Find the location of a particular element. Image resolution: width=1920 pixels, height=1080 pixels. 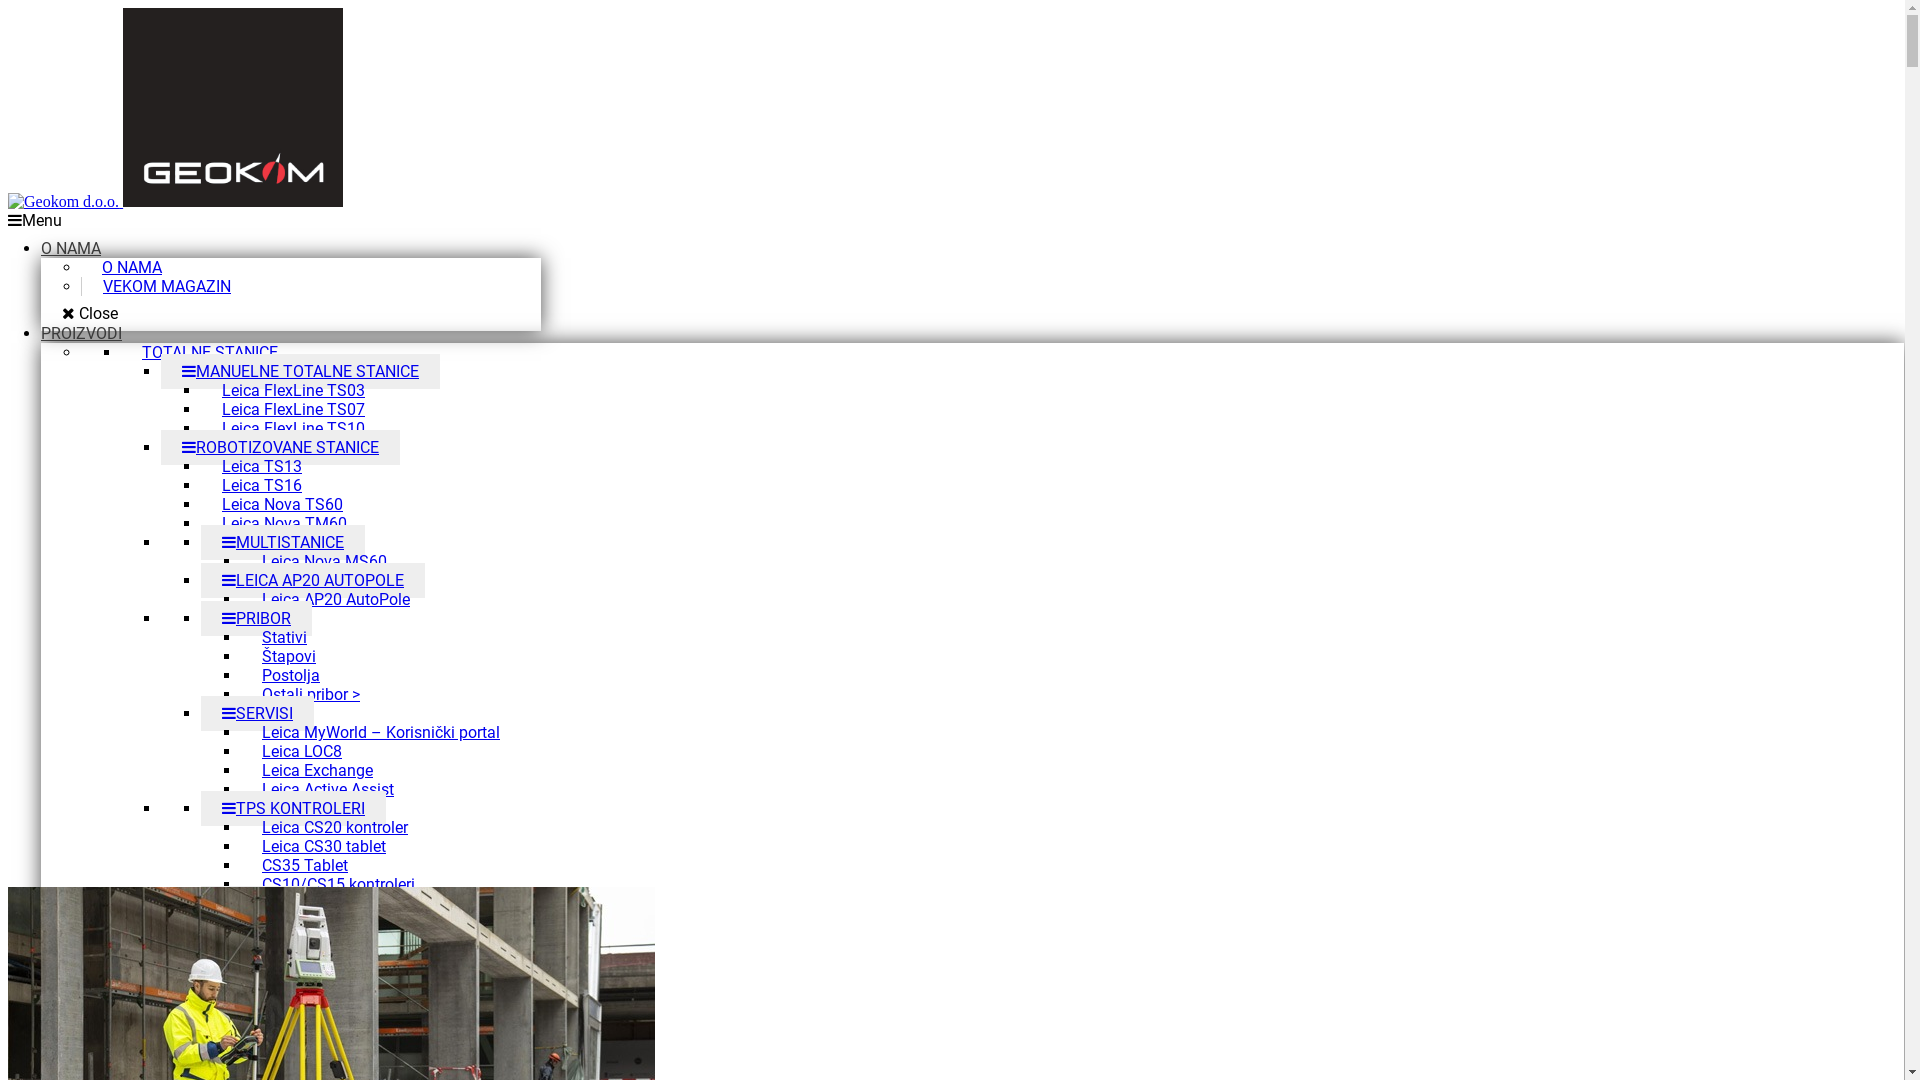

Leica AP20 AutoPole is located at coordinates (336, 600).